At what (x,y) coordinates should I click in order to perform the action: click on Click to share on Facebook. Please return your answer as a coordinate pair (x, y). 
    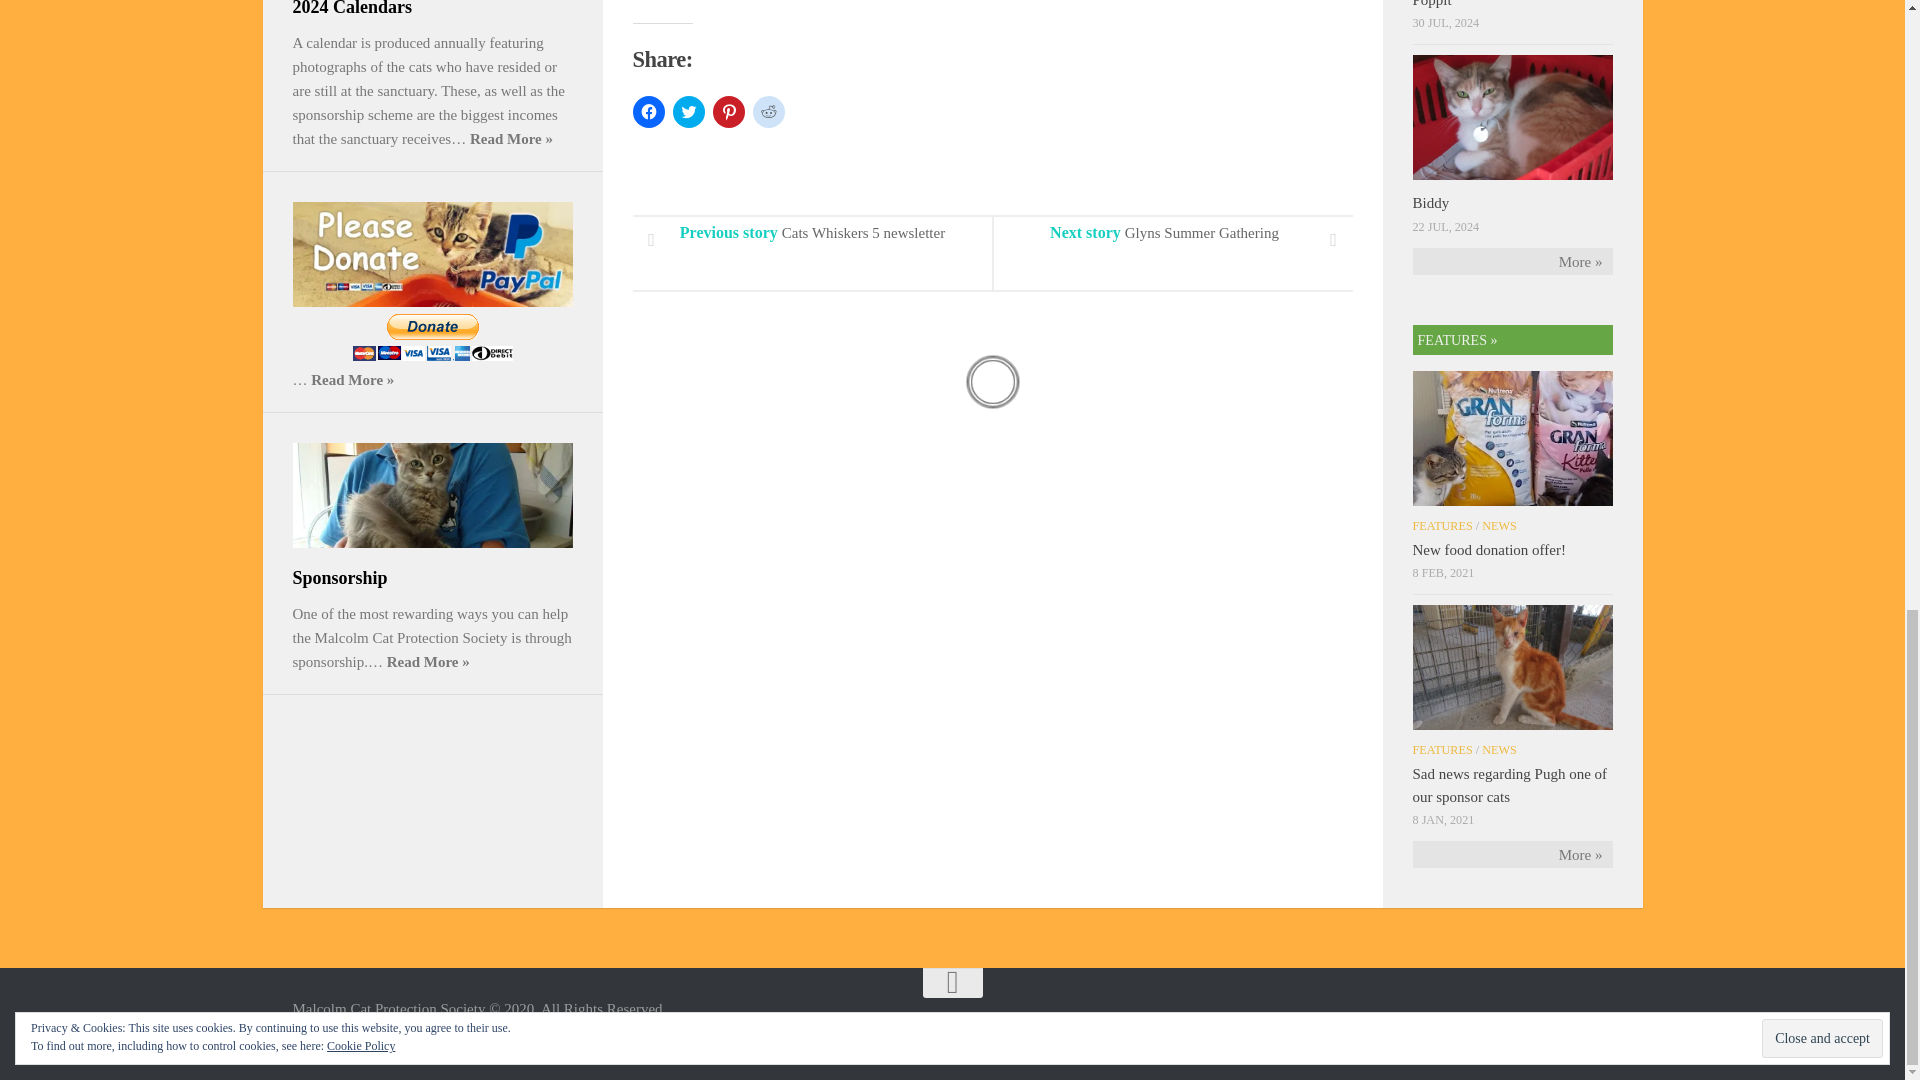
    Looking at the image, I should click on (648, 112).